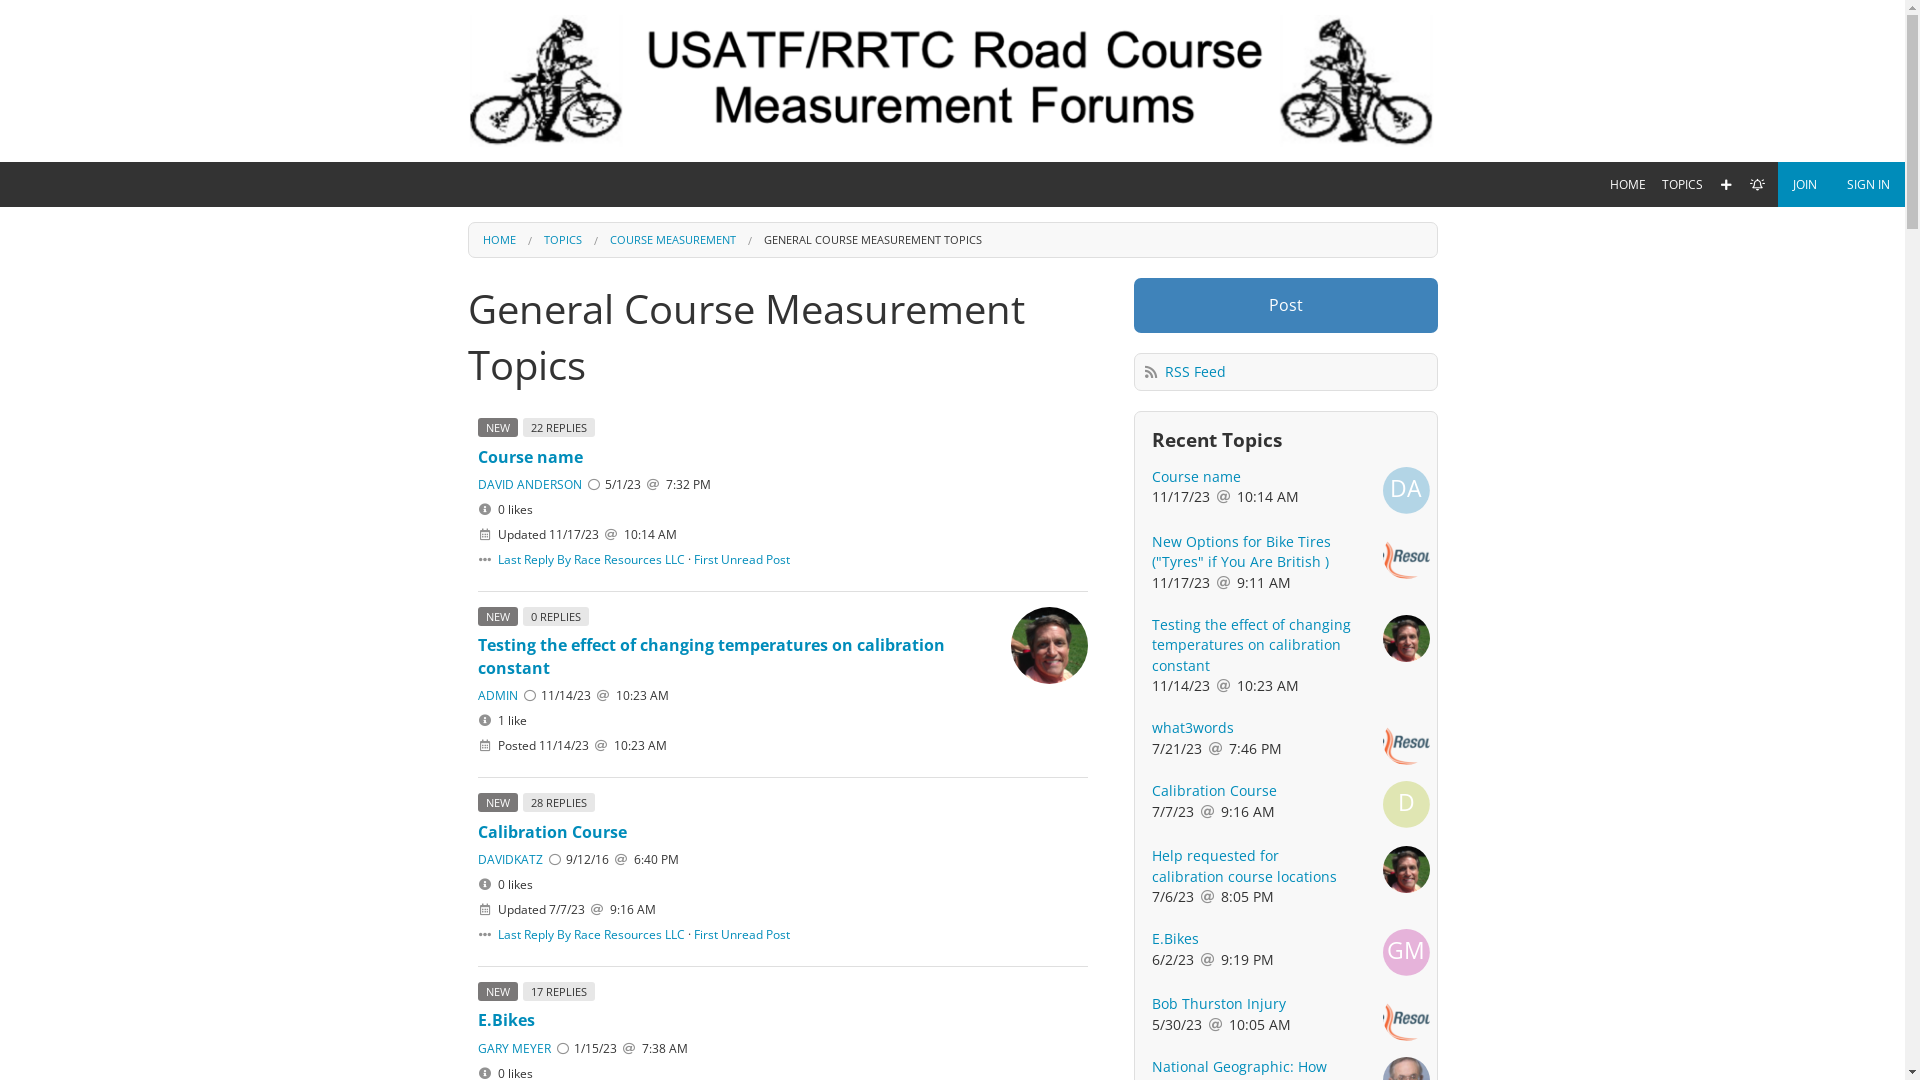  I want to click on Post, so click(1286, 306).